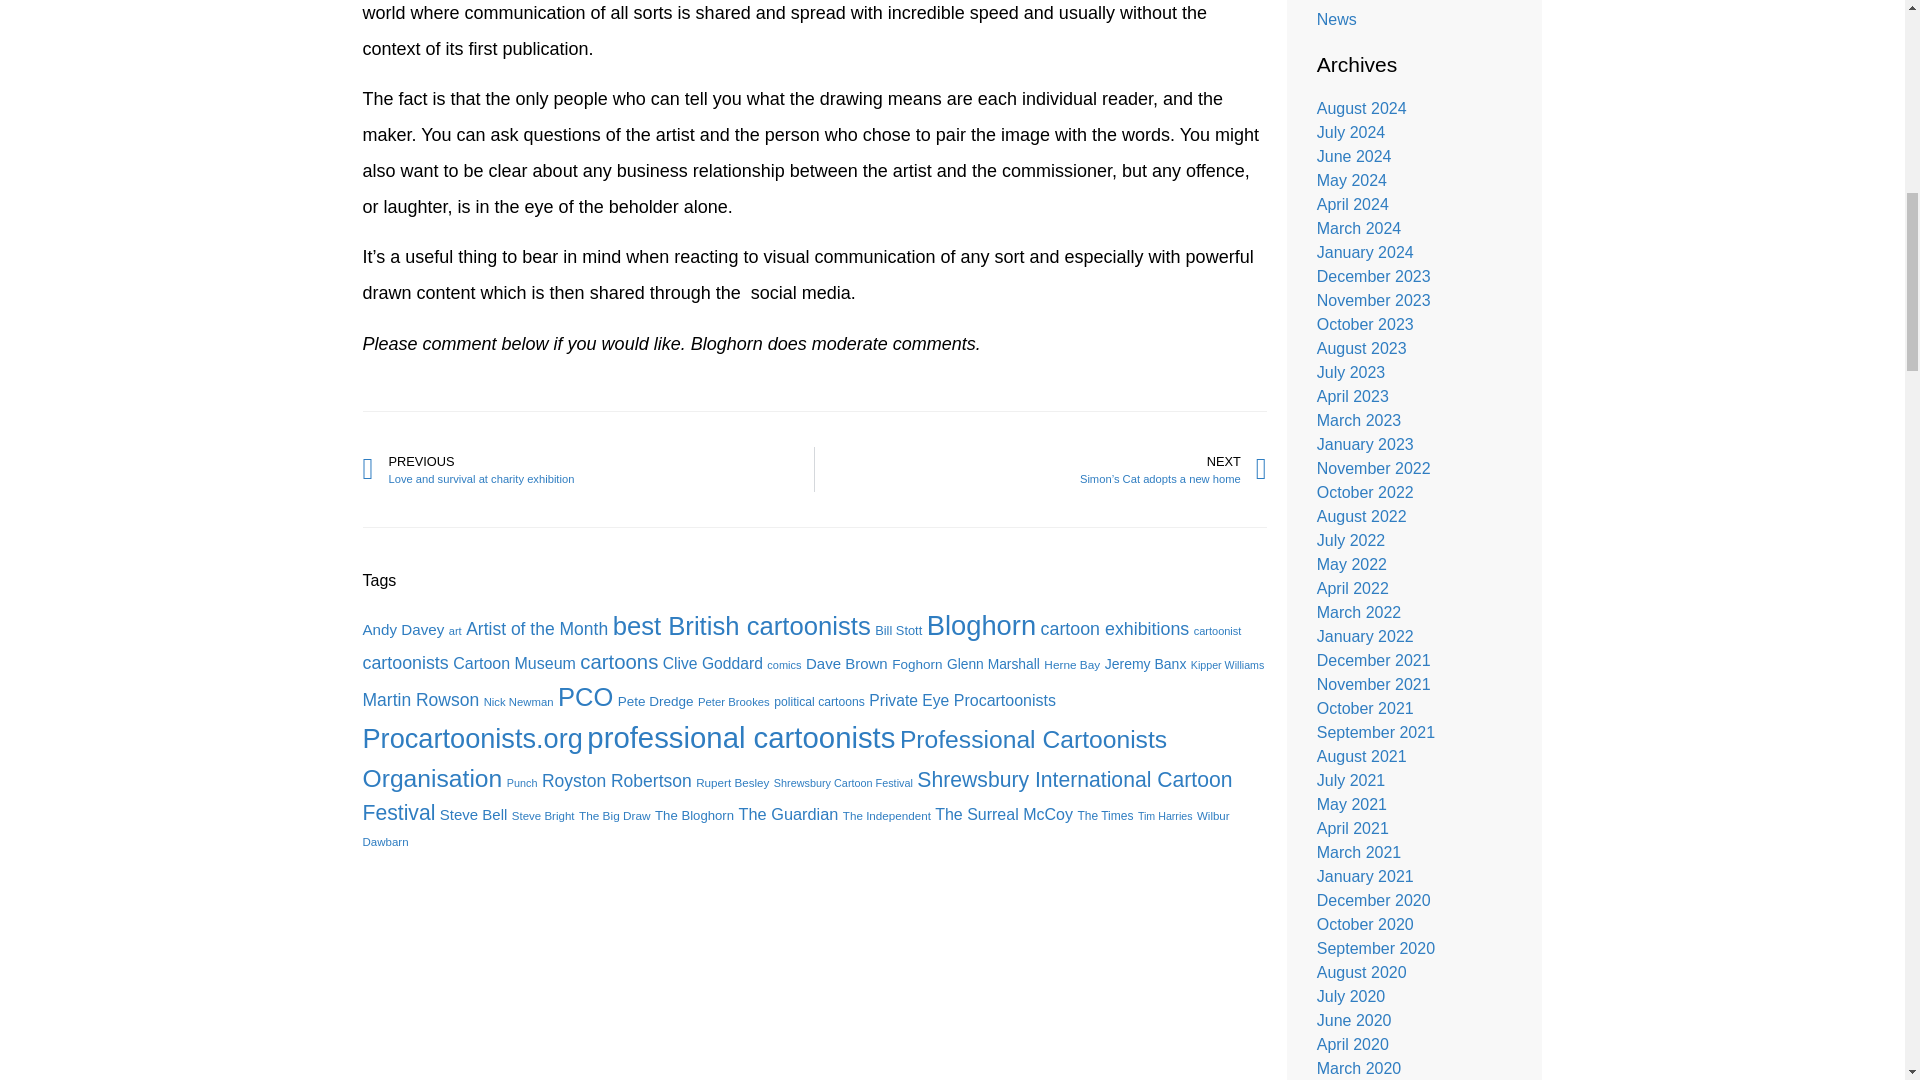 The height and width of the screenshot is (1080, 1920). I want to click on Artist of the Month, so click(537, 628).